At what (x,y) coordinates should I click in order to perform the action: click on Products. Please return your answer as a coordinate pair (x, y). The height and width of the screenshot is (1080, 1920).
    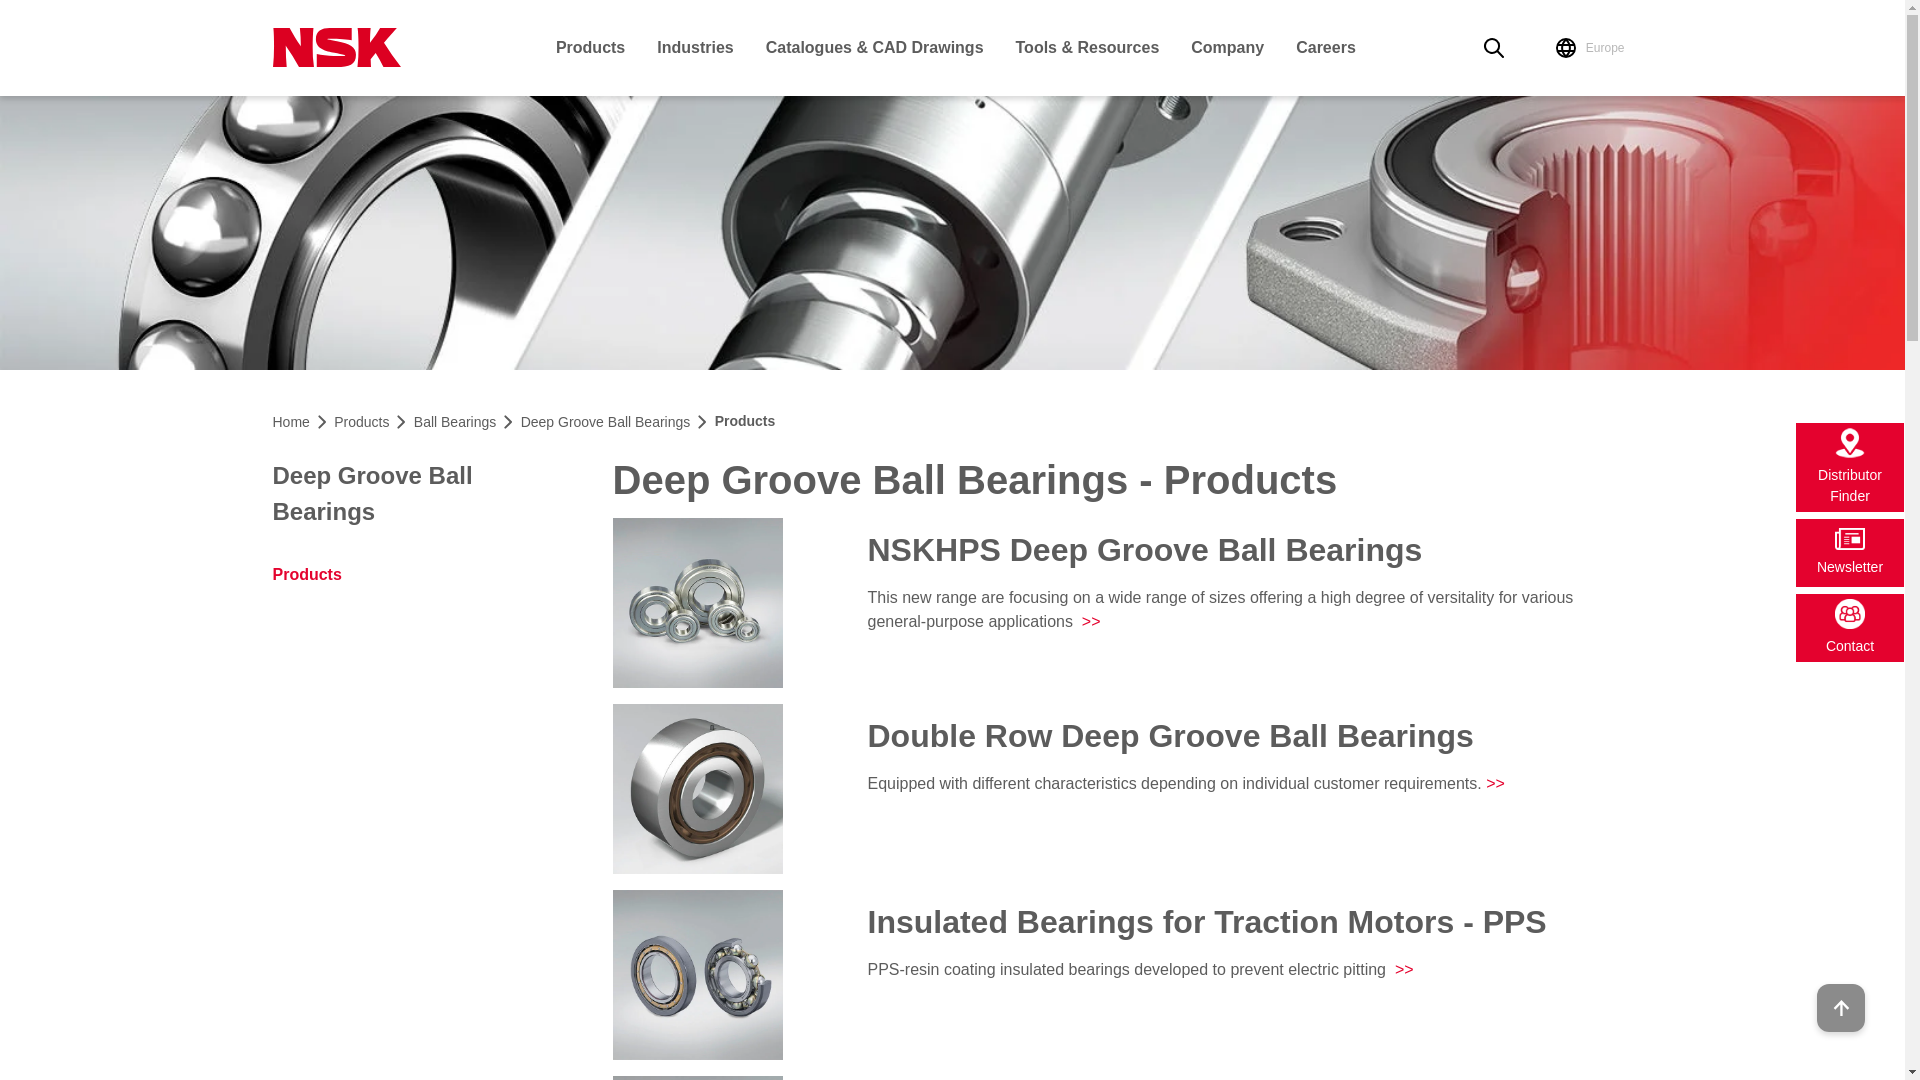
    Looking at the image, I should click on (594, 48).